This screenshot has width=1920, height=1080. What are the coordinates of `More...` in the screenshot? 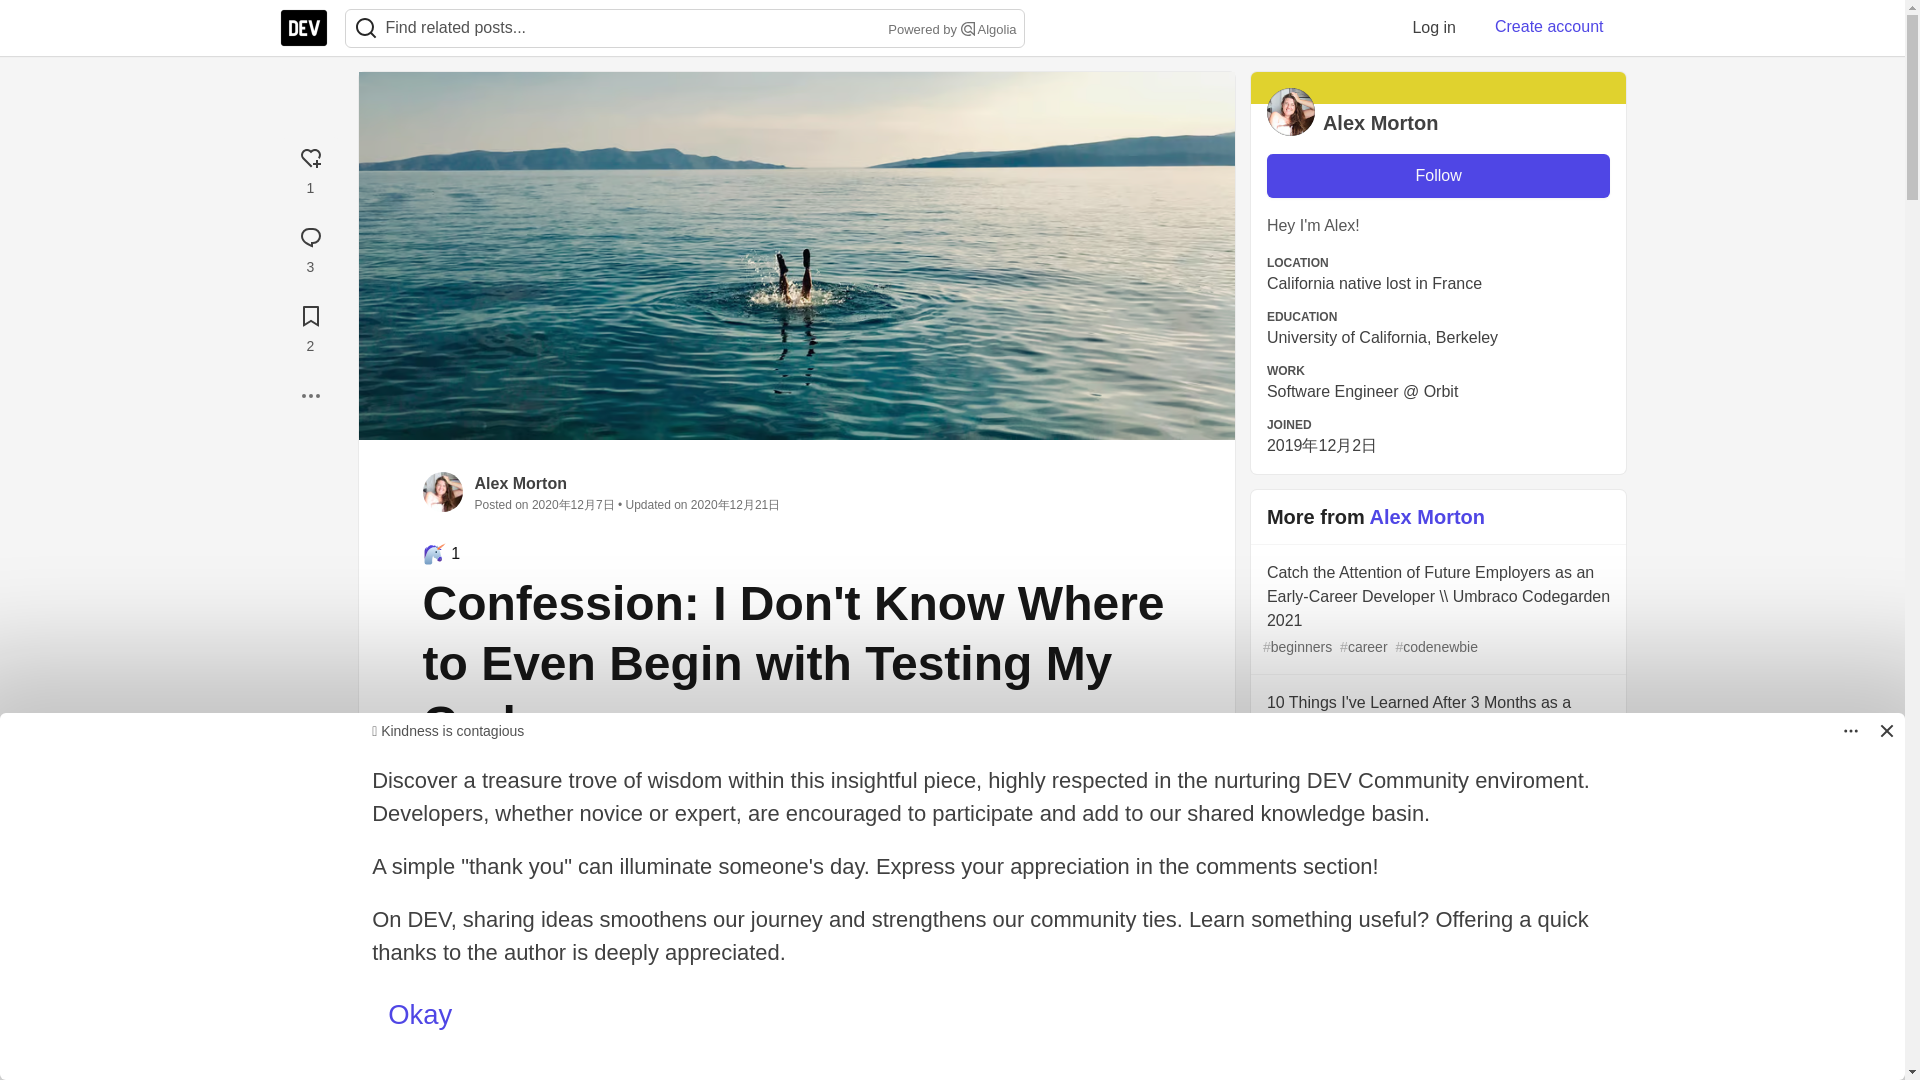 It's located at (310, 396).